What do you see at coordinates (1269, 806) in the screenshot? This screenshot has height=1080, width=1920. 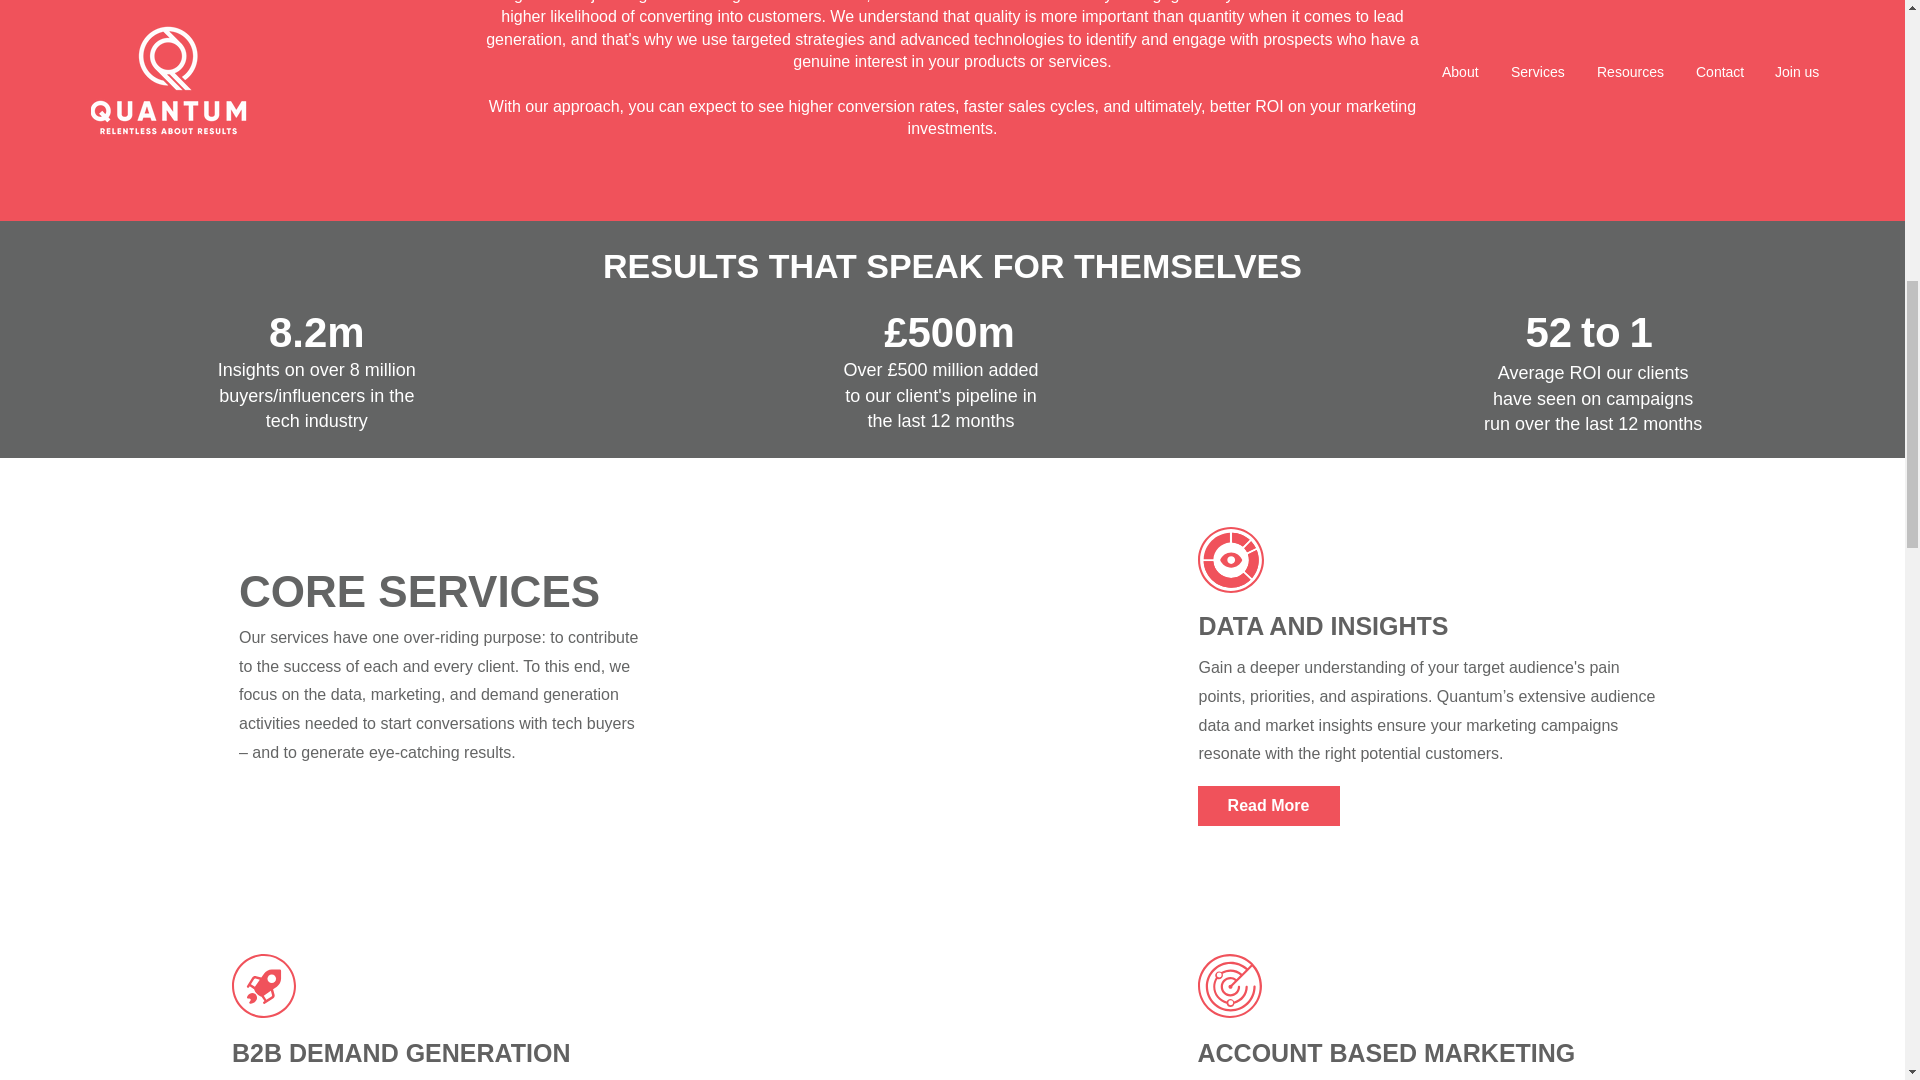 I see `Read More` at bounding box center [1269, 806].